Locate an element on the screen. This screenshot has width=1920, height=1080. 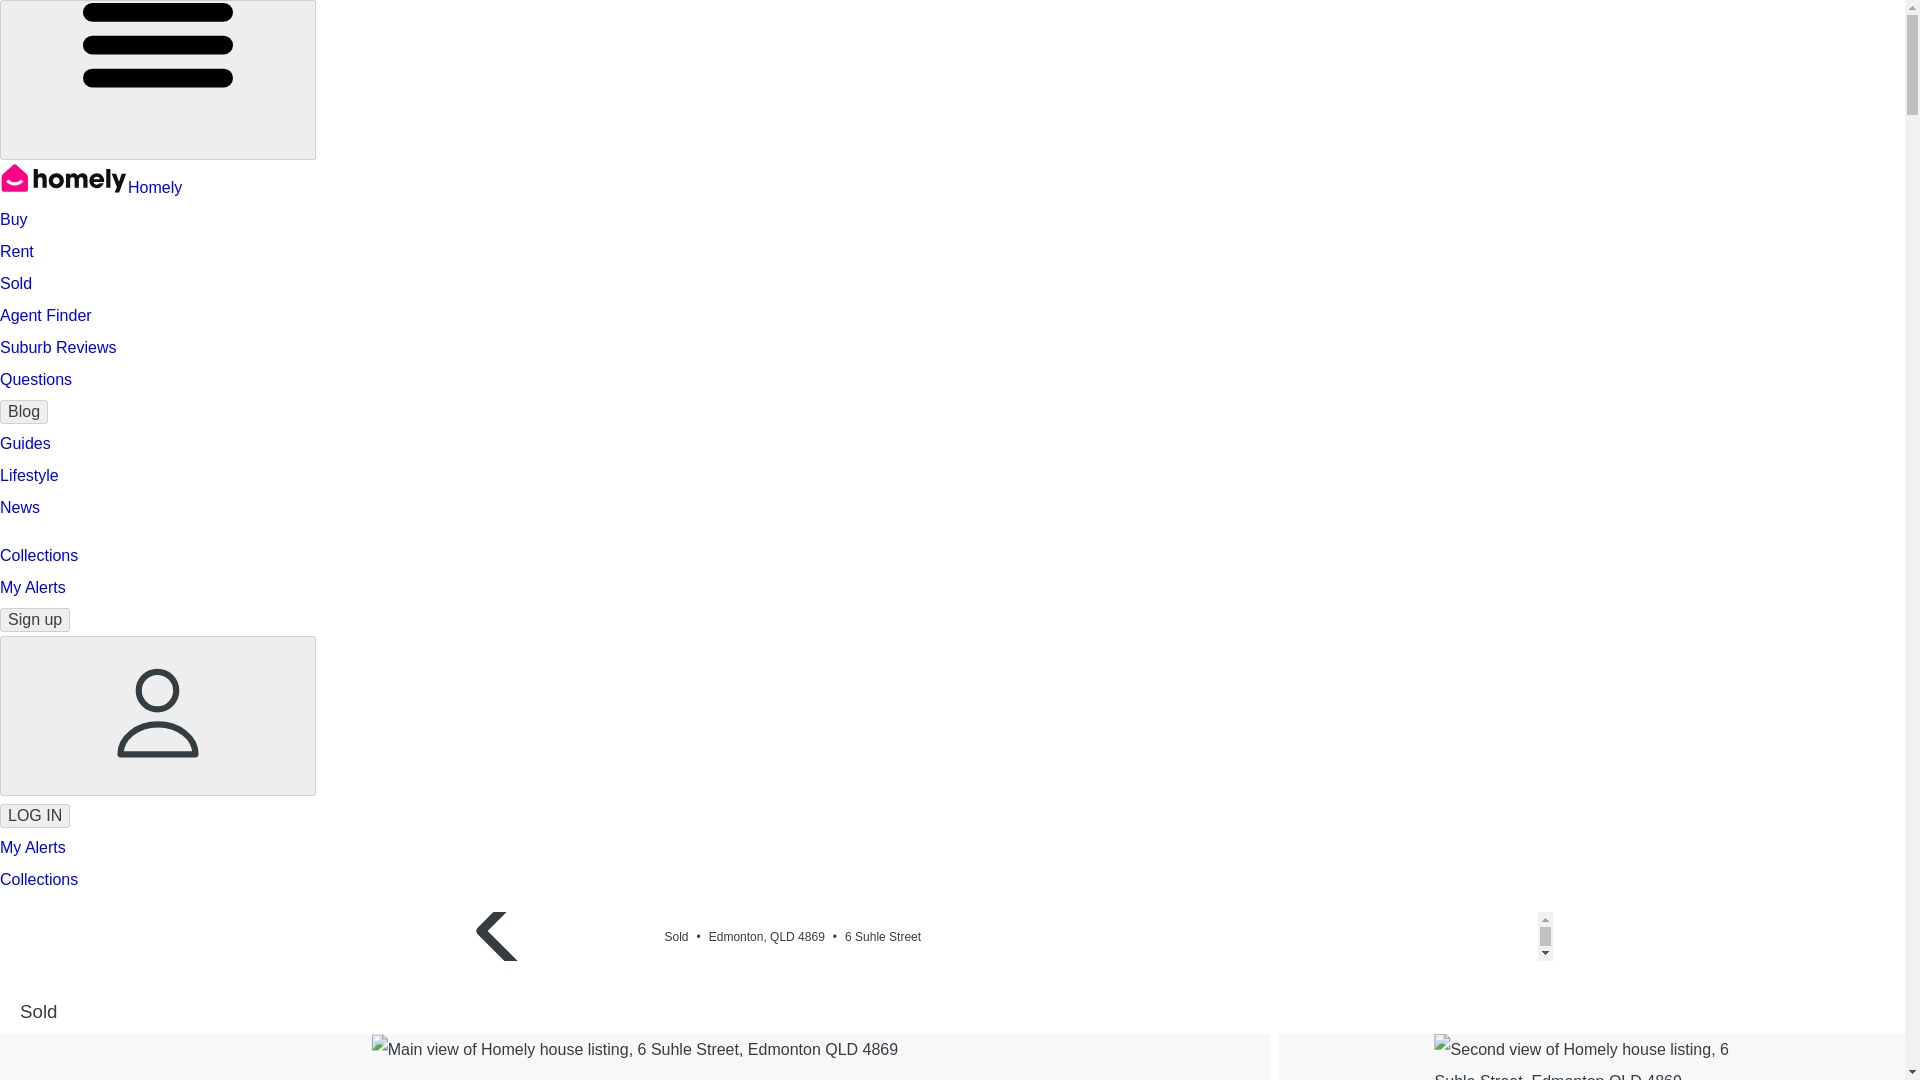
Log in is located at coordinates (34, 816).